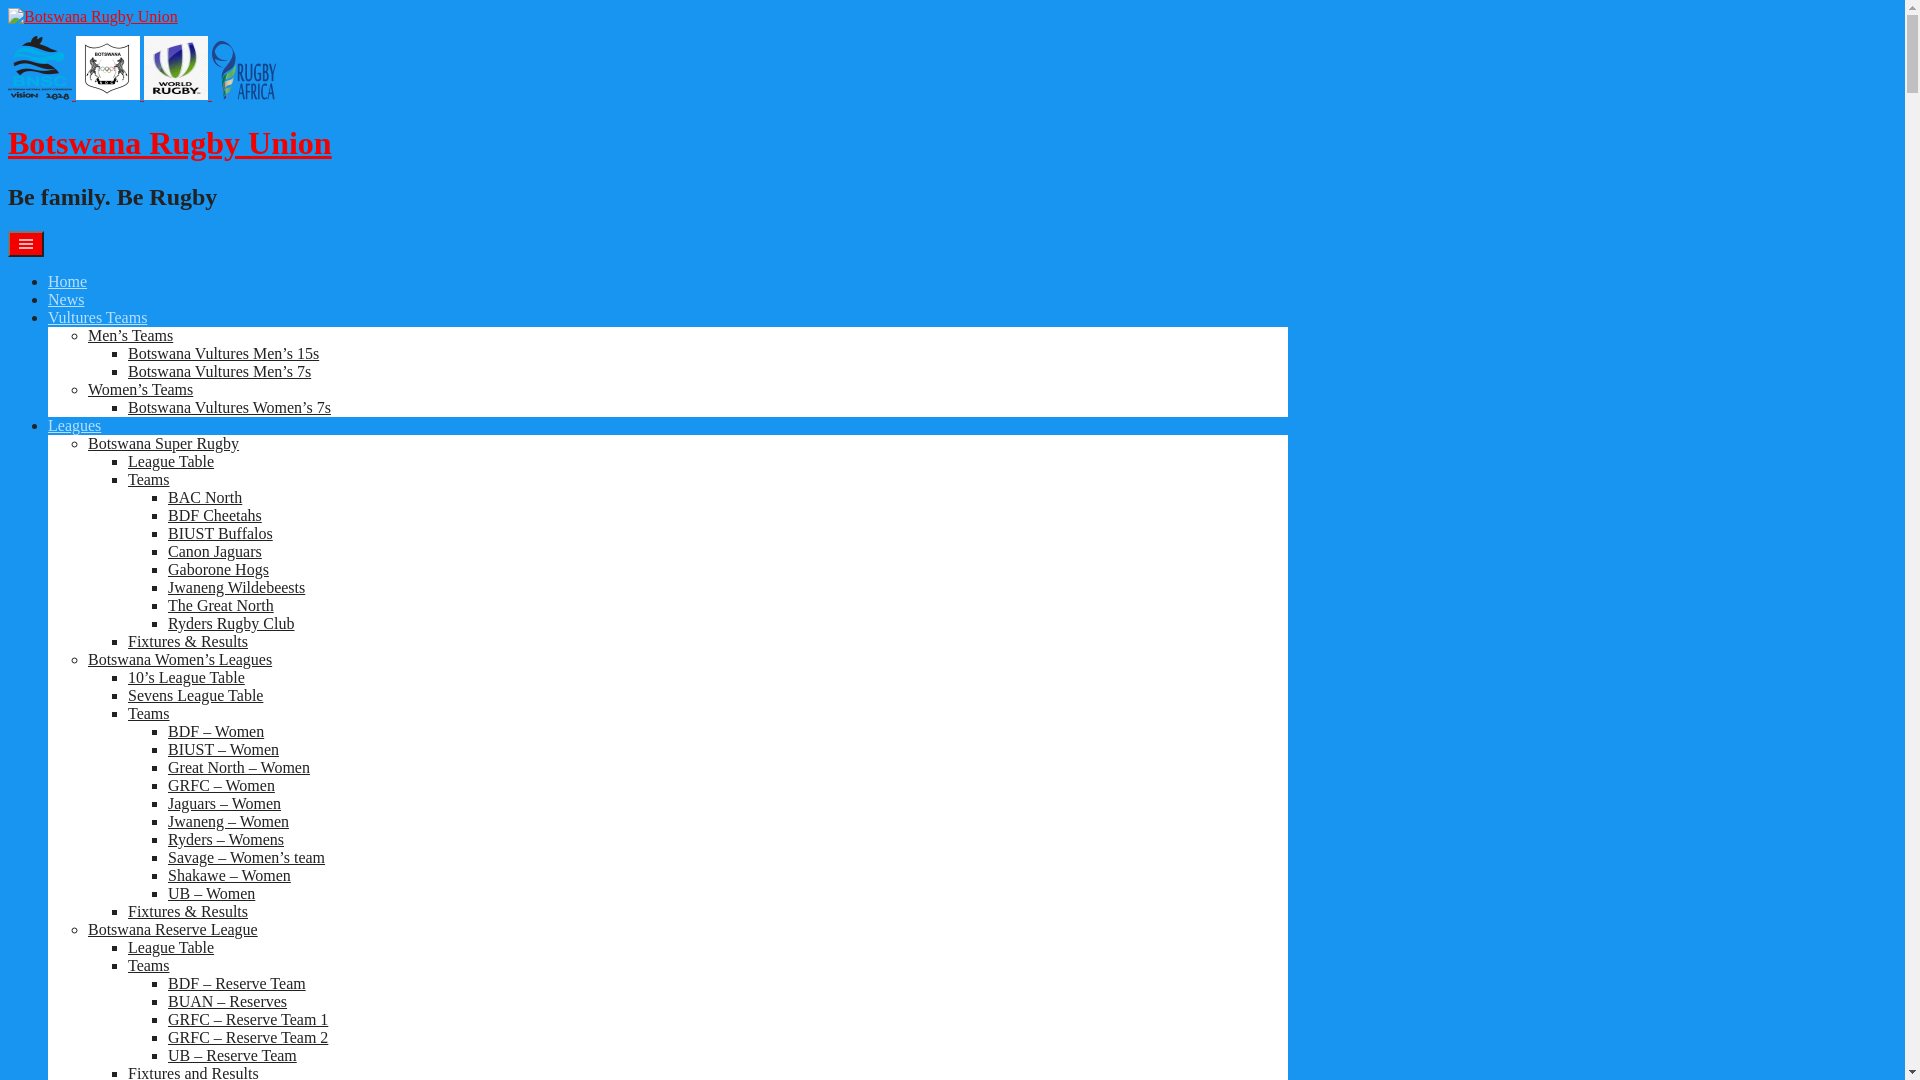 The width and height of the screenshot is (1920, 1080). I want to click on World Rugby Union, so click(176, 68).